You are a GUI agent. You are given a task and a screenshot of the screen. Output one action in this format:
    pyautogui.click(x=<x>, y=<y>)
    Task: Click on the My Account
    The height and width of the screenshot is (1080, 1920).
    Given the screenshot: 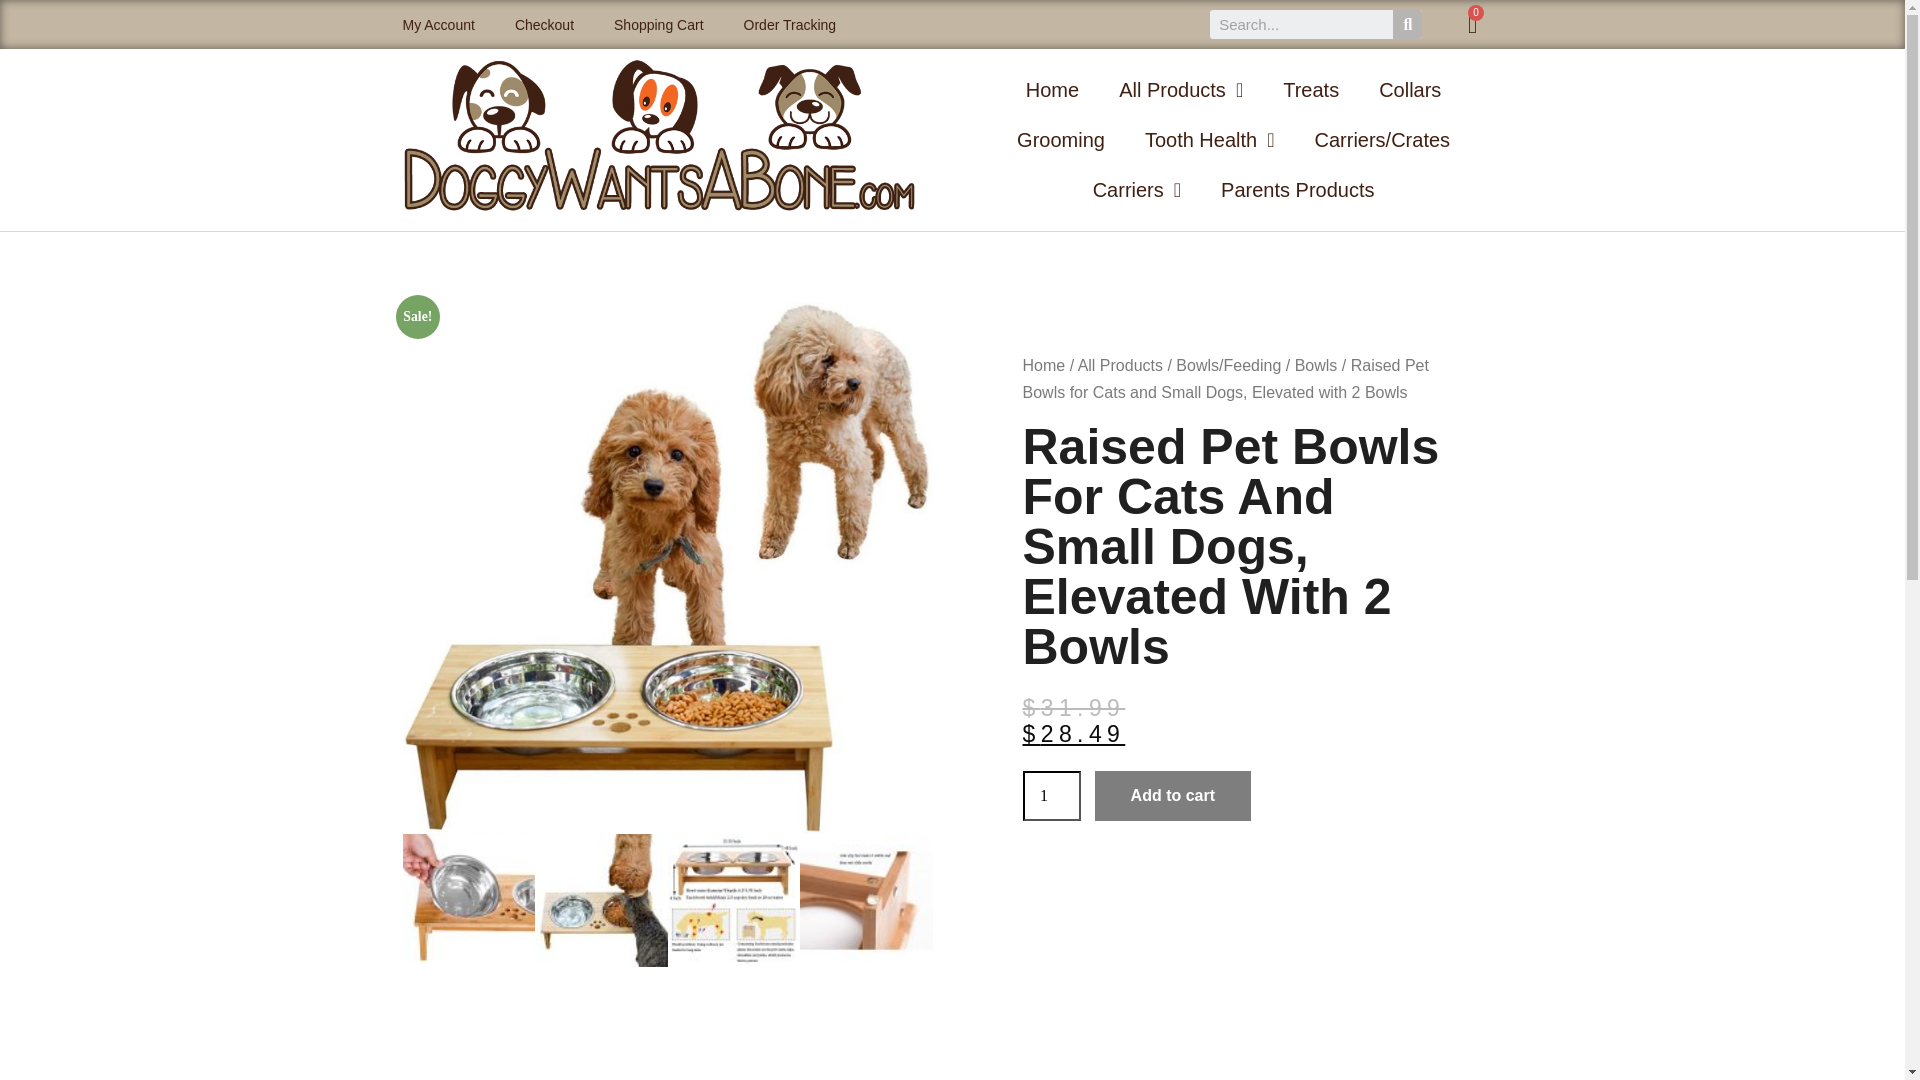 What is the action you would take?
    pyautogui.click(x=438, y=24)
    